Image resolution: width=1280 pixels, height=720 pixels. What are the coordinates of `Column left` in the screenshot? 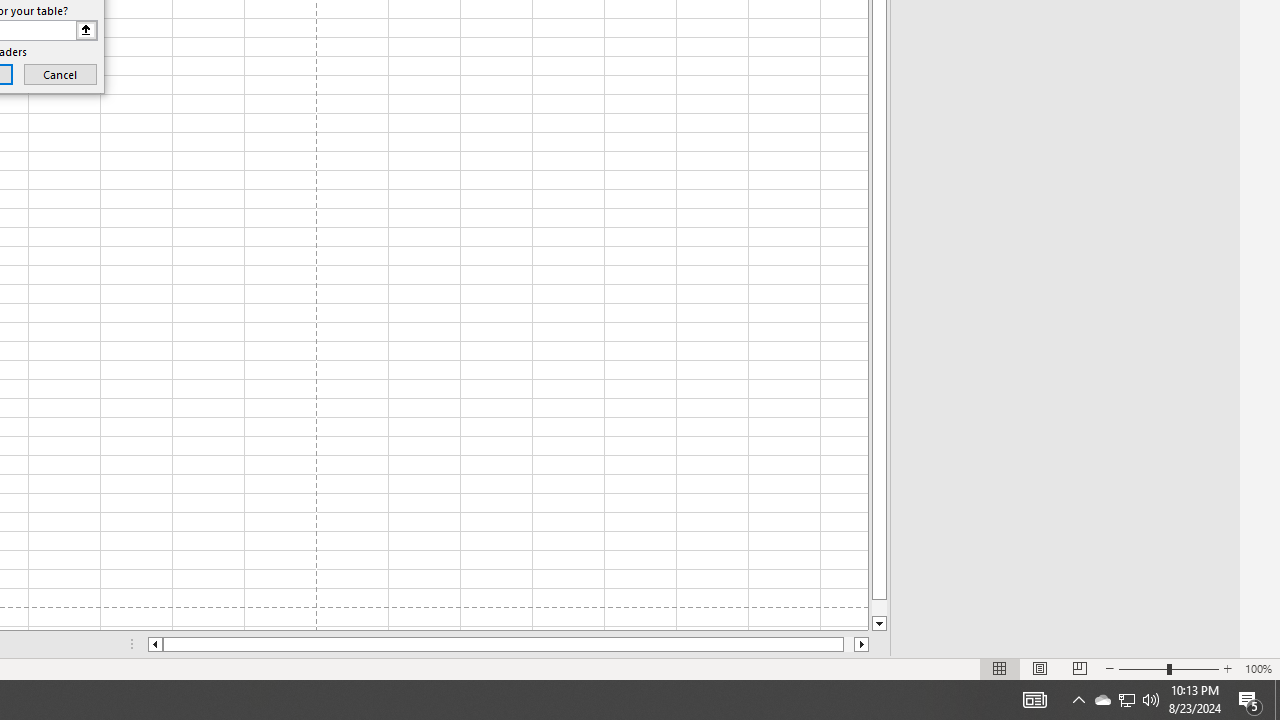 It's located at (154, 644).